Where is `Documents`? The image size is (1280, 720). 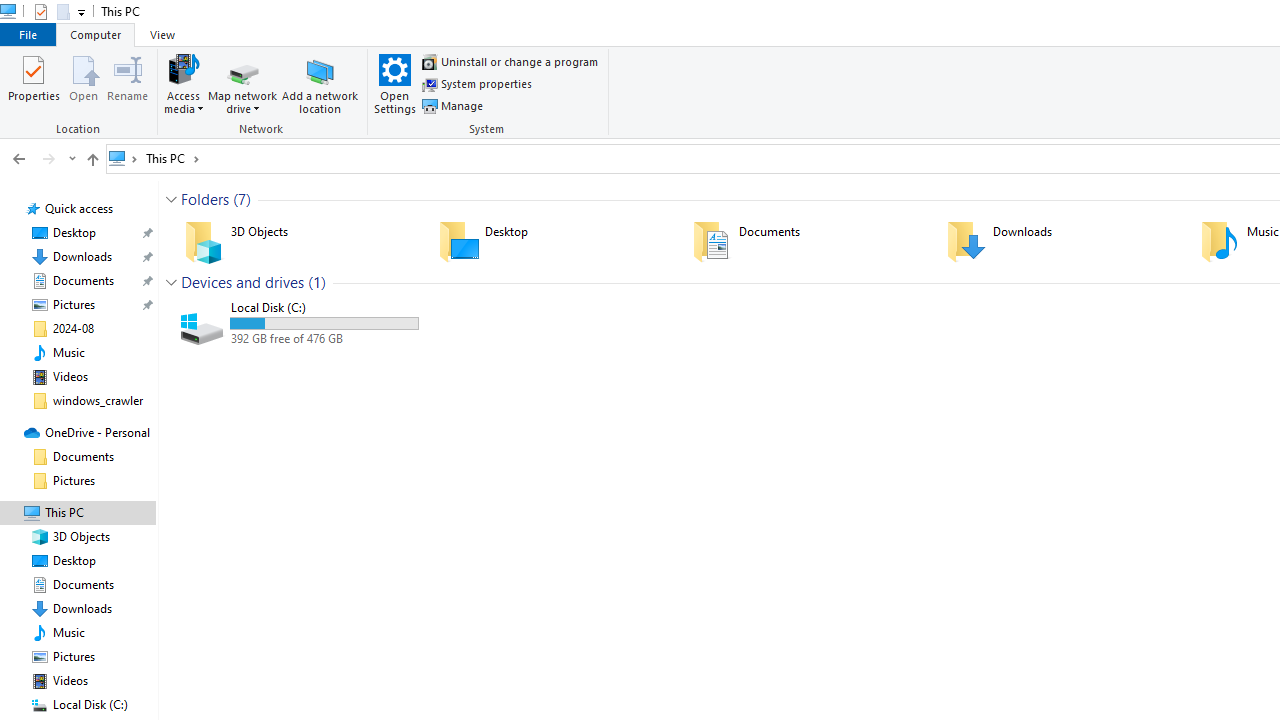 Documents is located at coordinates (806, 241).